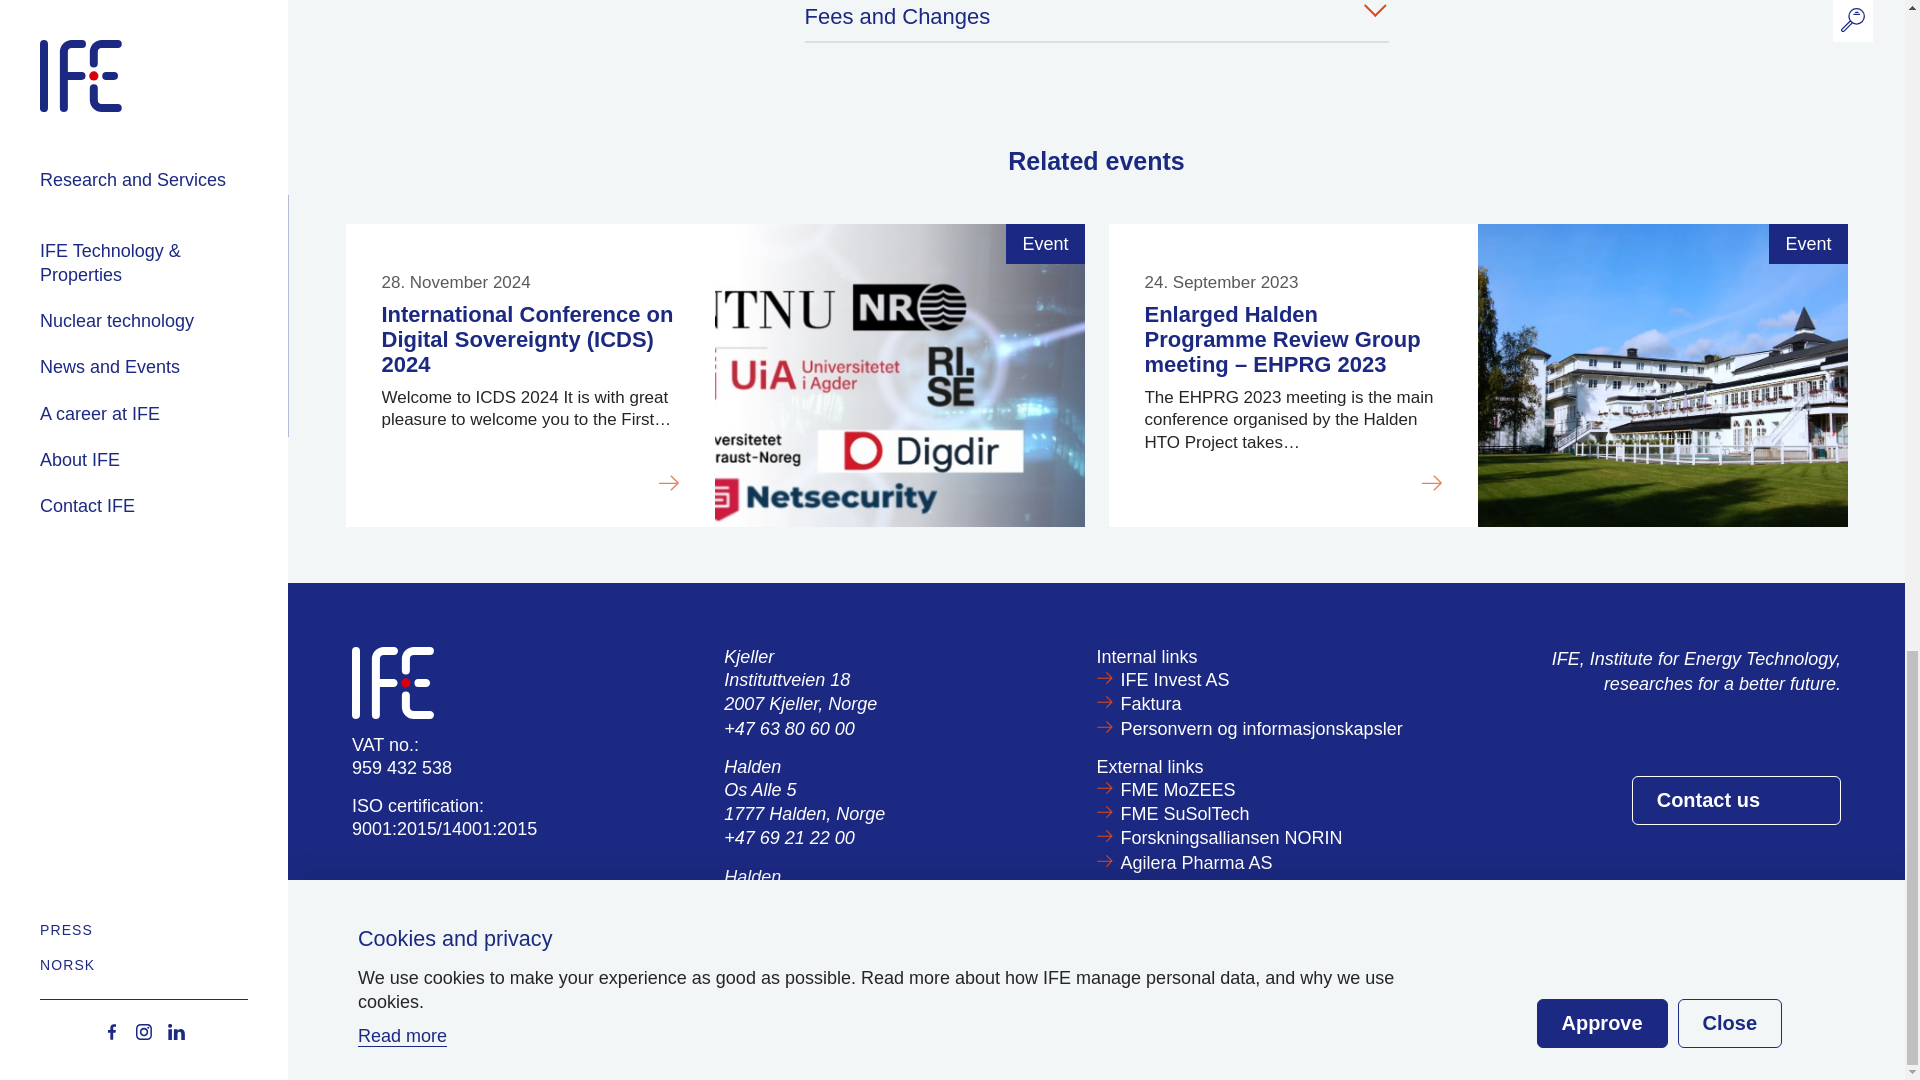 The image size is (1920, 1080). What do you see at coordinates (392, 682) in the screenshot?
I see `Go to Front Page` at bounding box center [392, 682].